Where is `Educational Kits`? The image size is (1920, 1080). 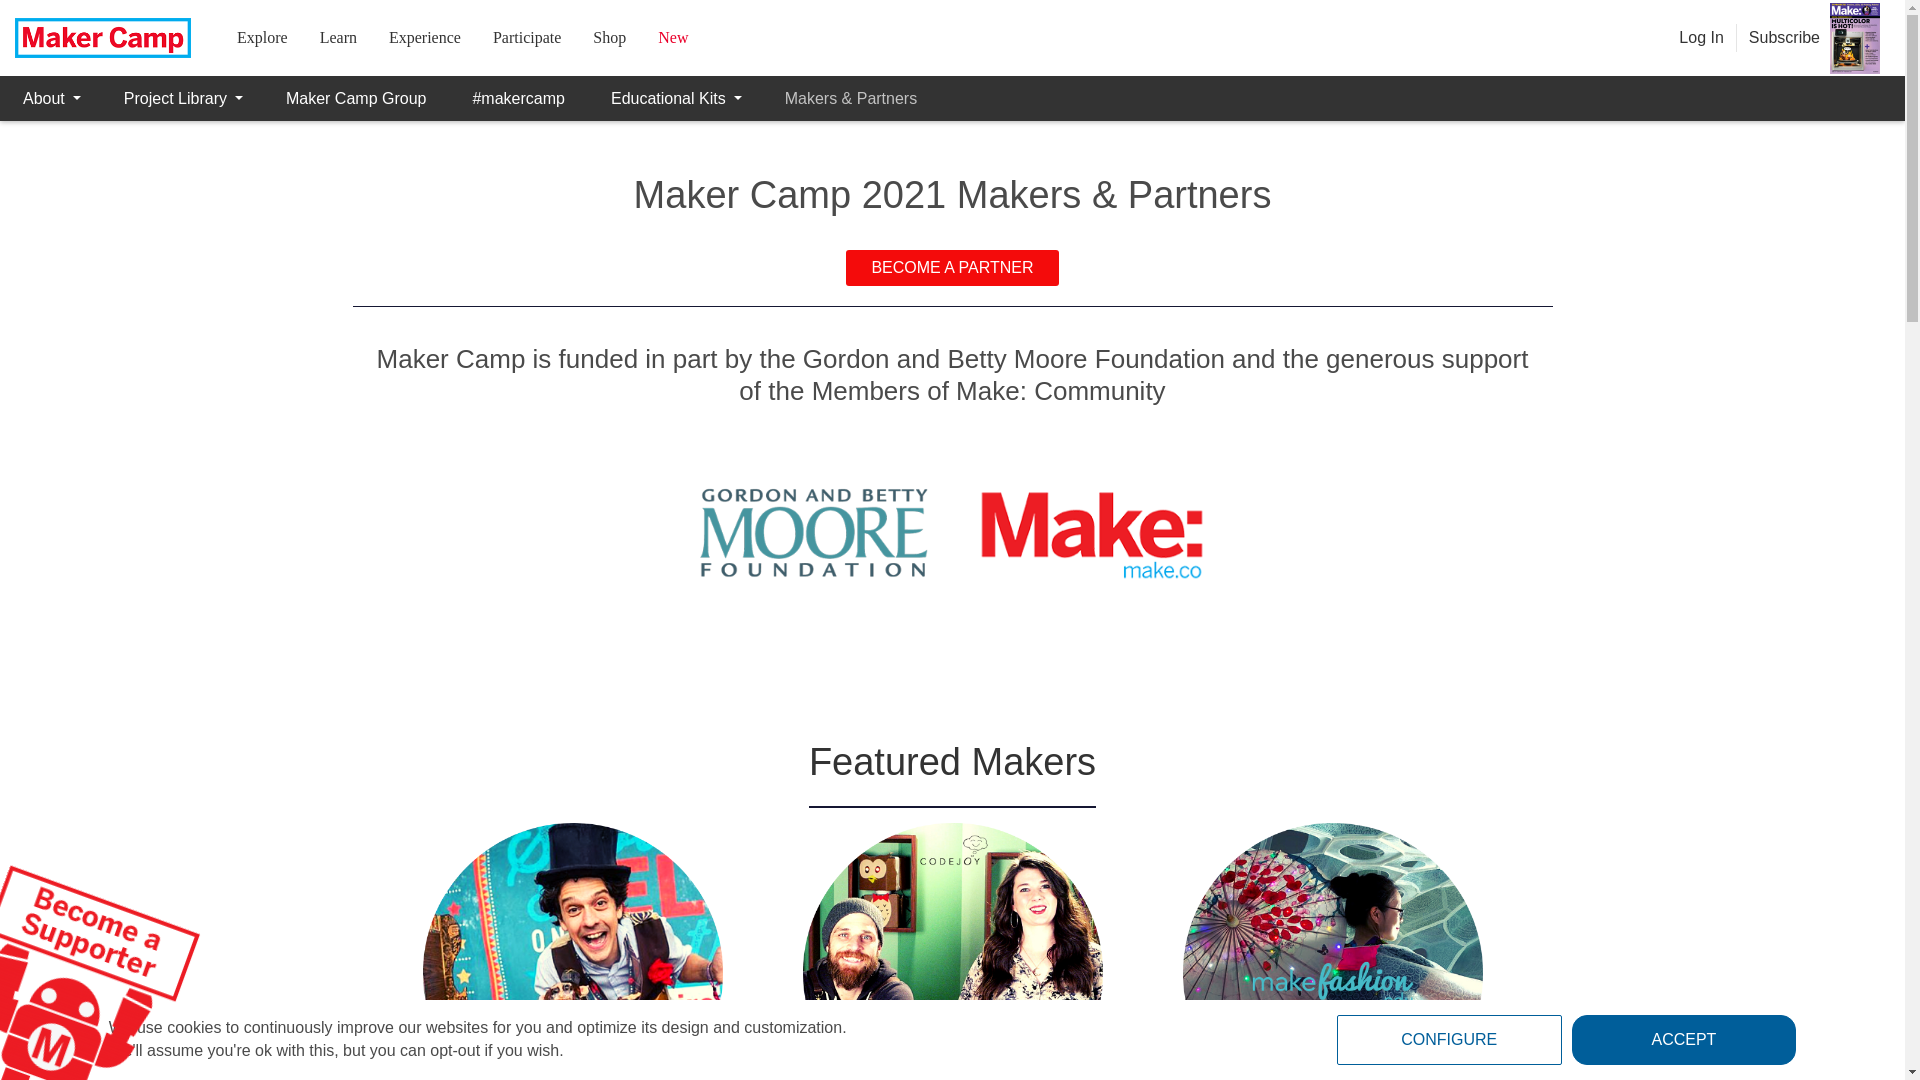 Educational Kits is located at coordinates (674, 98).